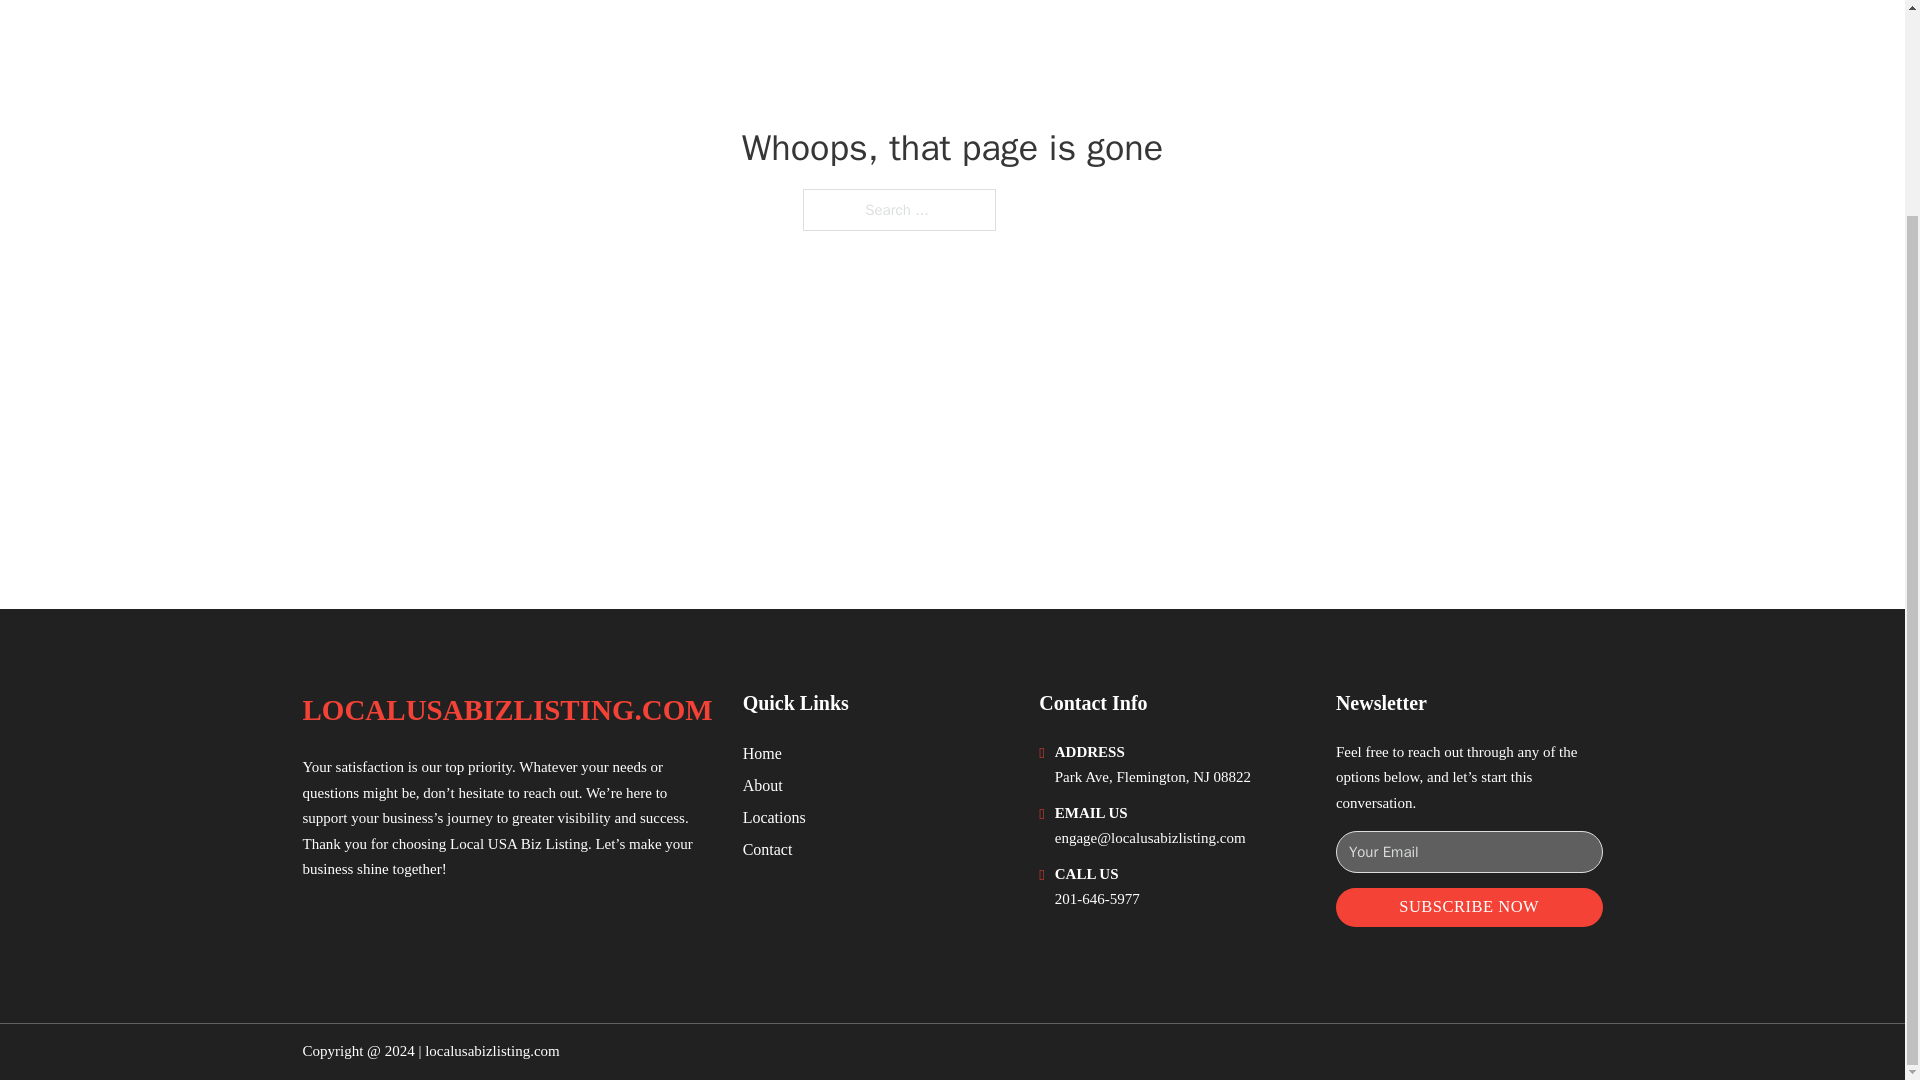 The height and width of the screenshot is (1080, 1920). Describe the element at coordinates (1097, 899) in the screenshot. I see `201-646-5977` at that location.